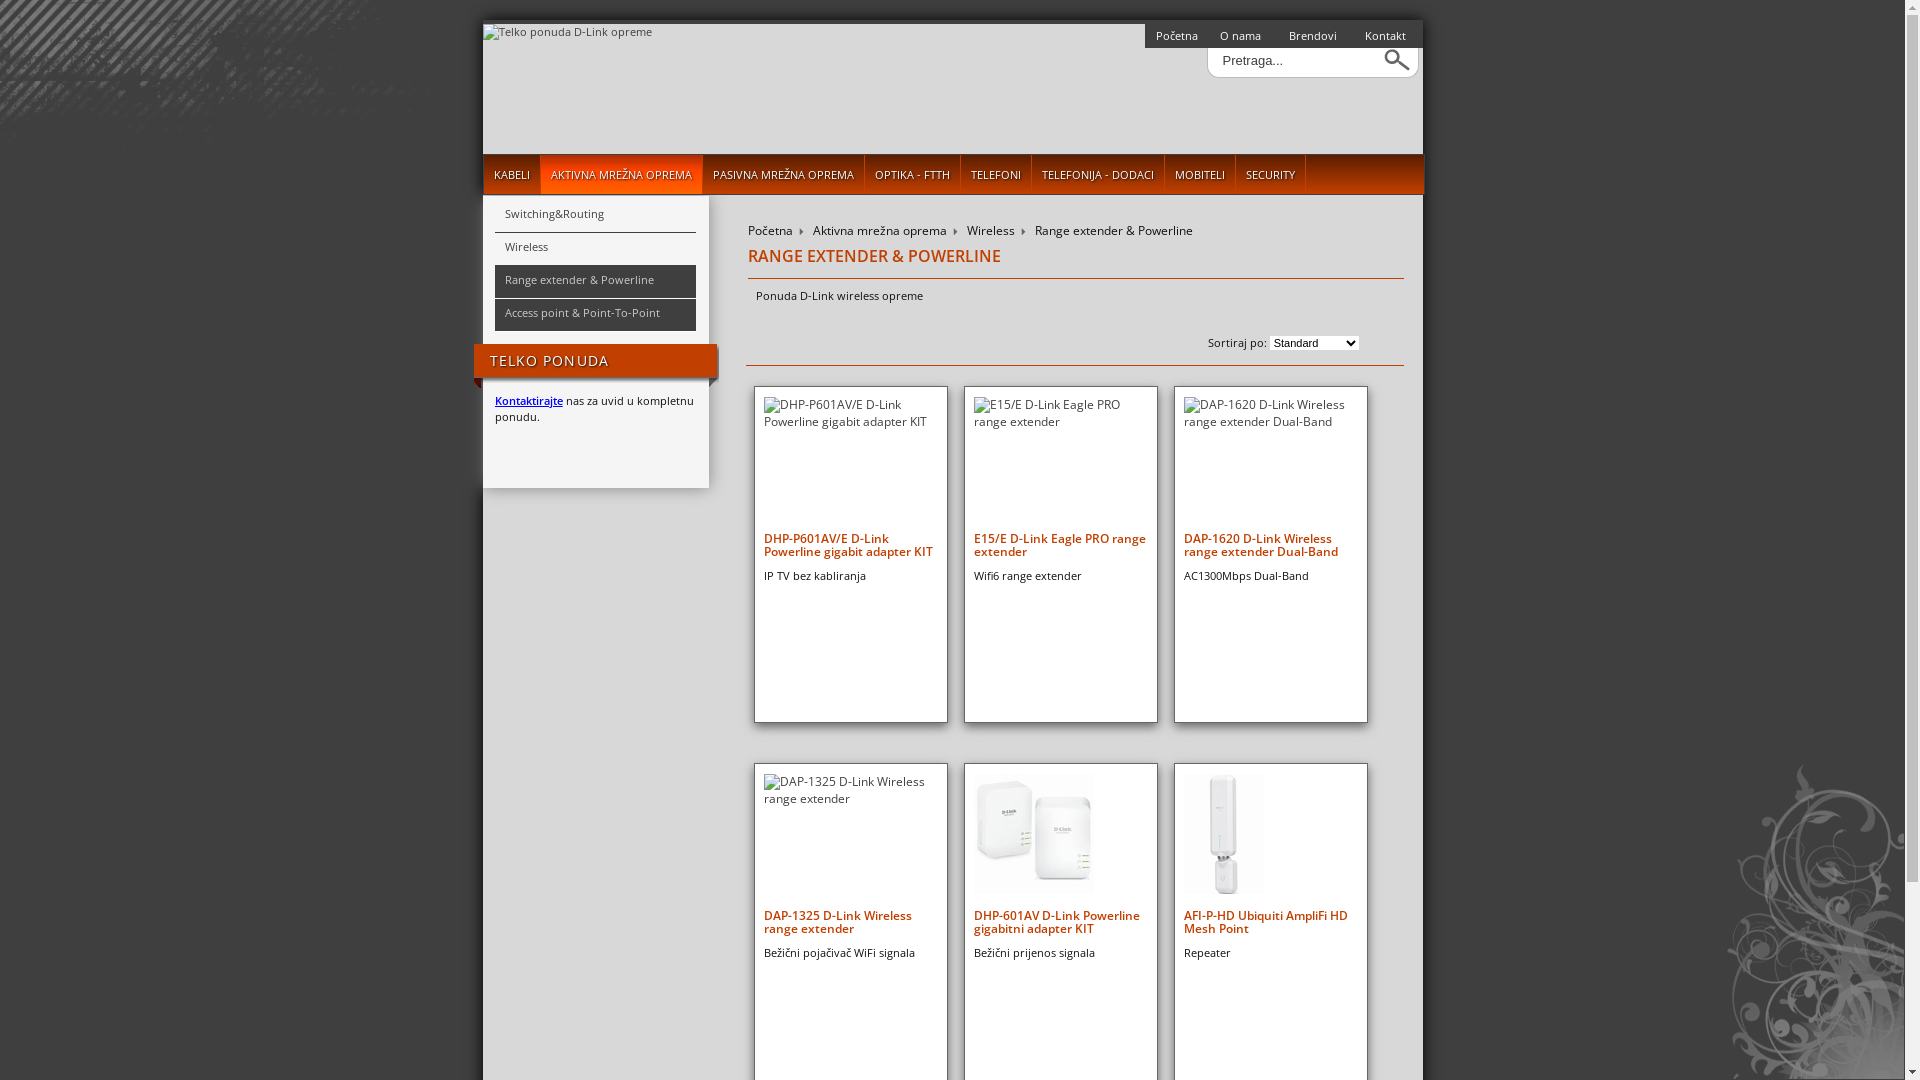 The width and height of the screenshot is (1920, 1080). Describe the element at coordinates (596, 250) in the screenshot. I see `Wireless` at that location.